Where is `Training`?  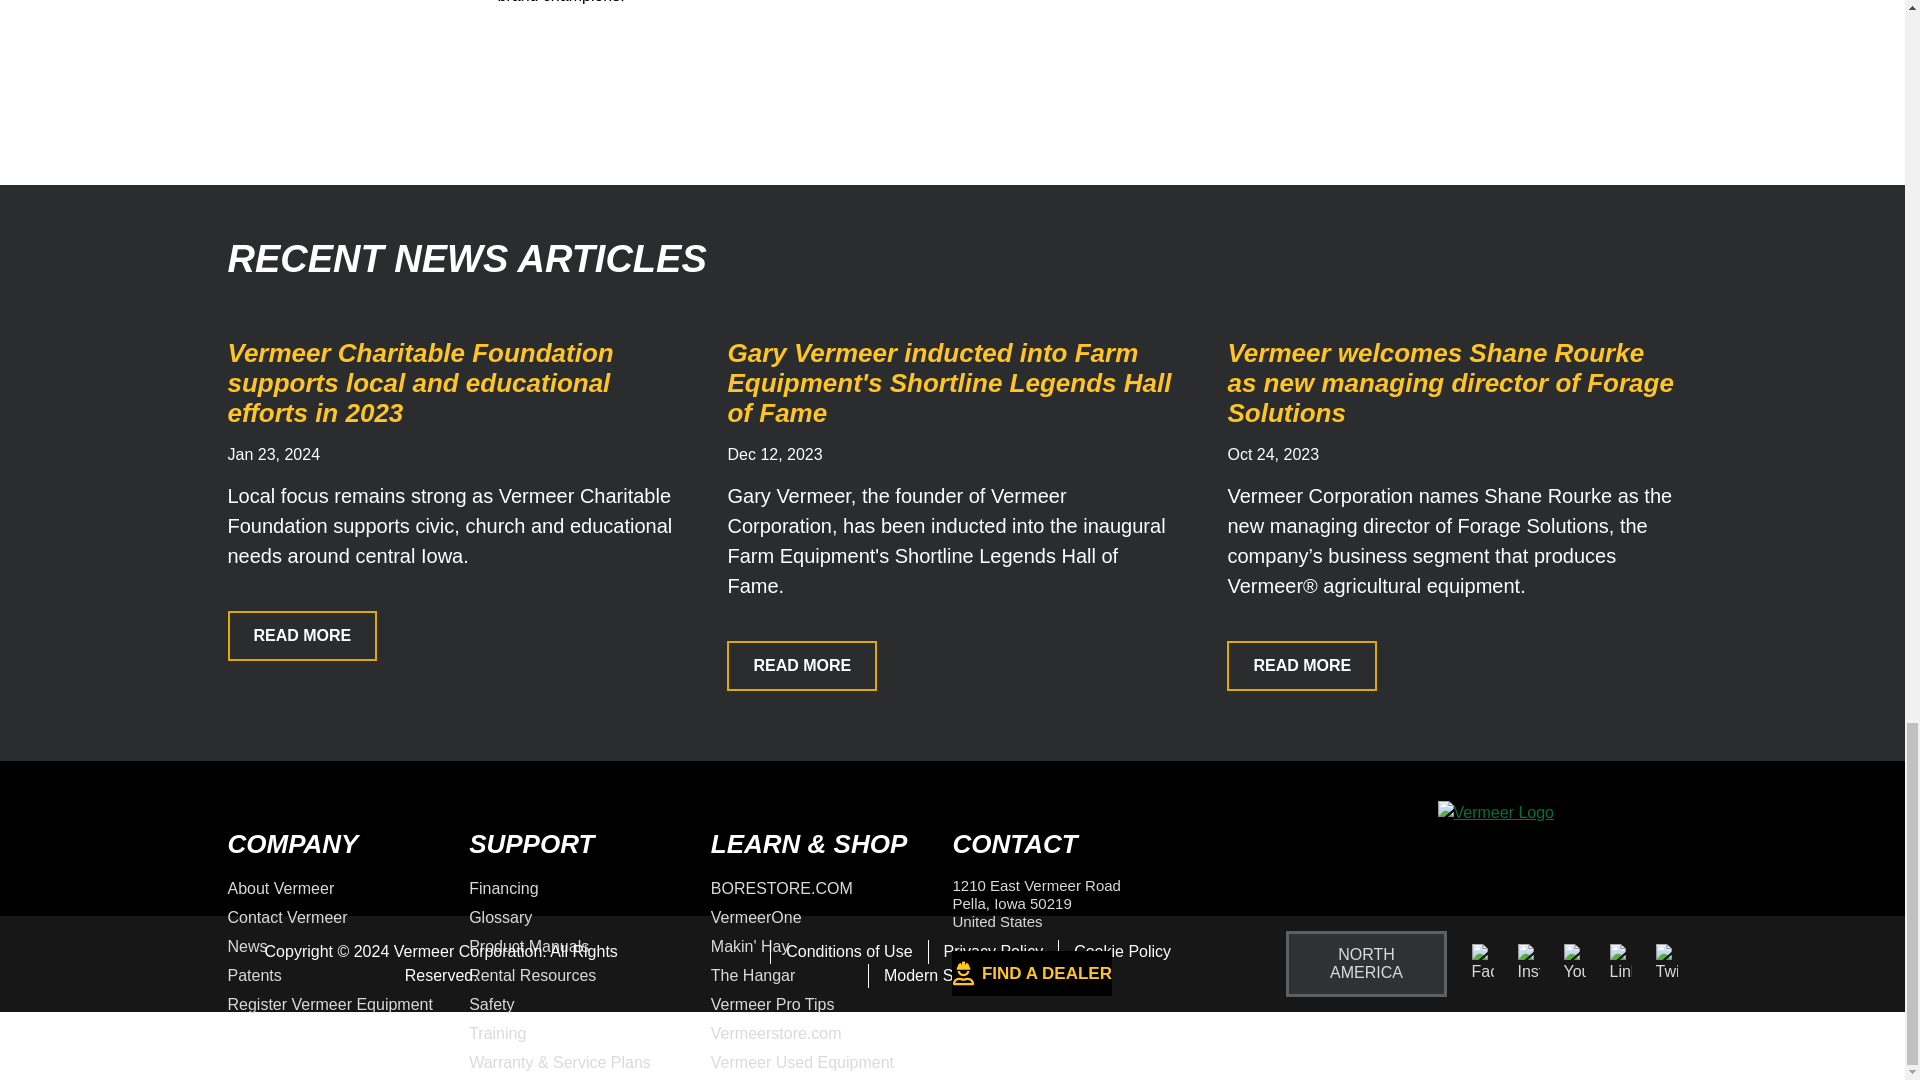 Training is located at coordinates (497, 1033).